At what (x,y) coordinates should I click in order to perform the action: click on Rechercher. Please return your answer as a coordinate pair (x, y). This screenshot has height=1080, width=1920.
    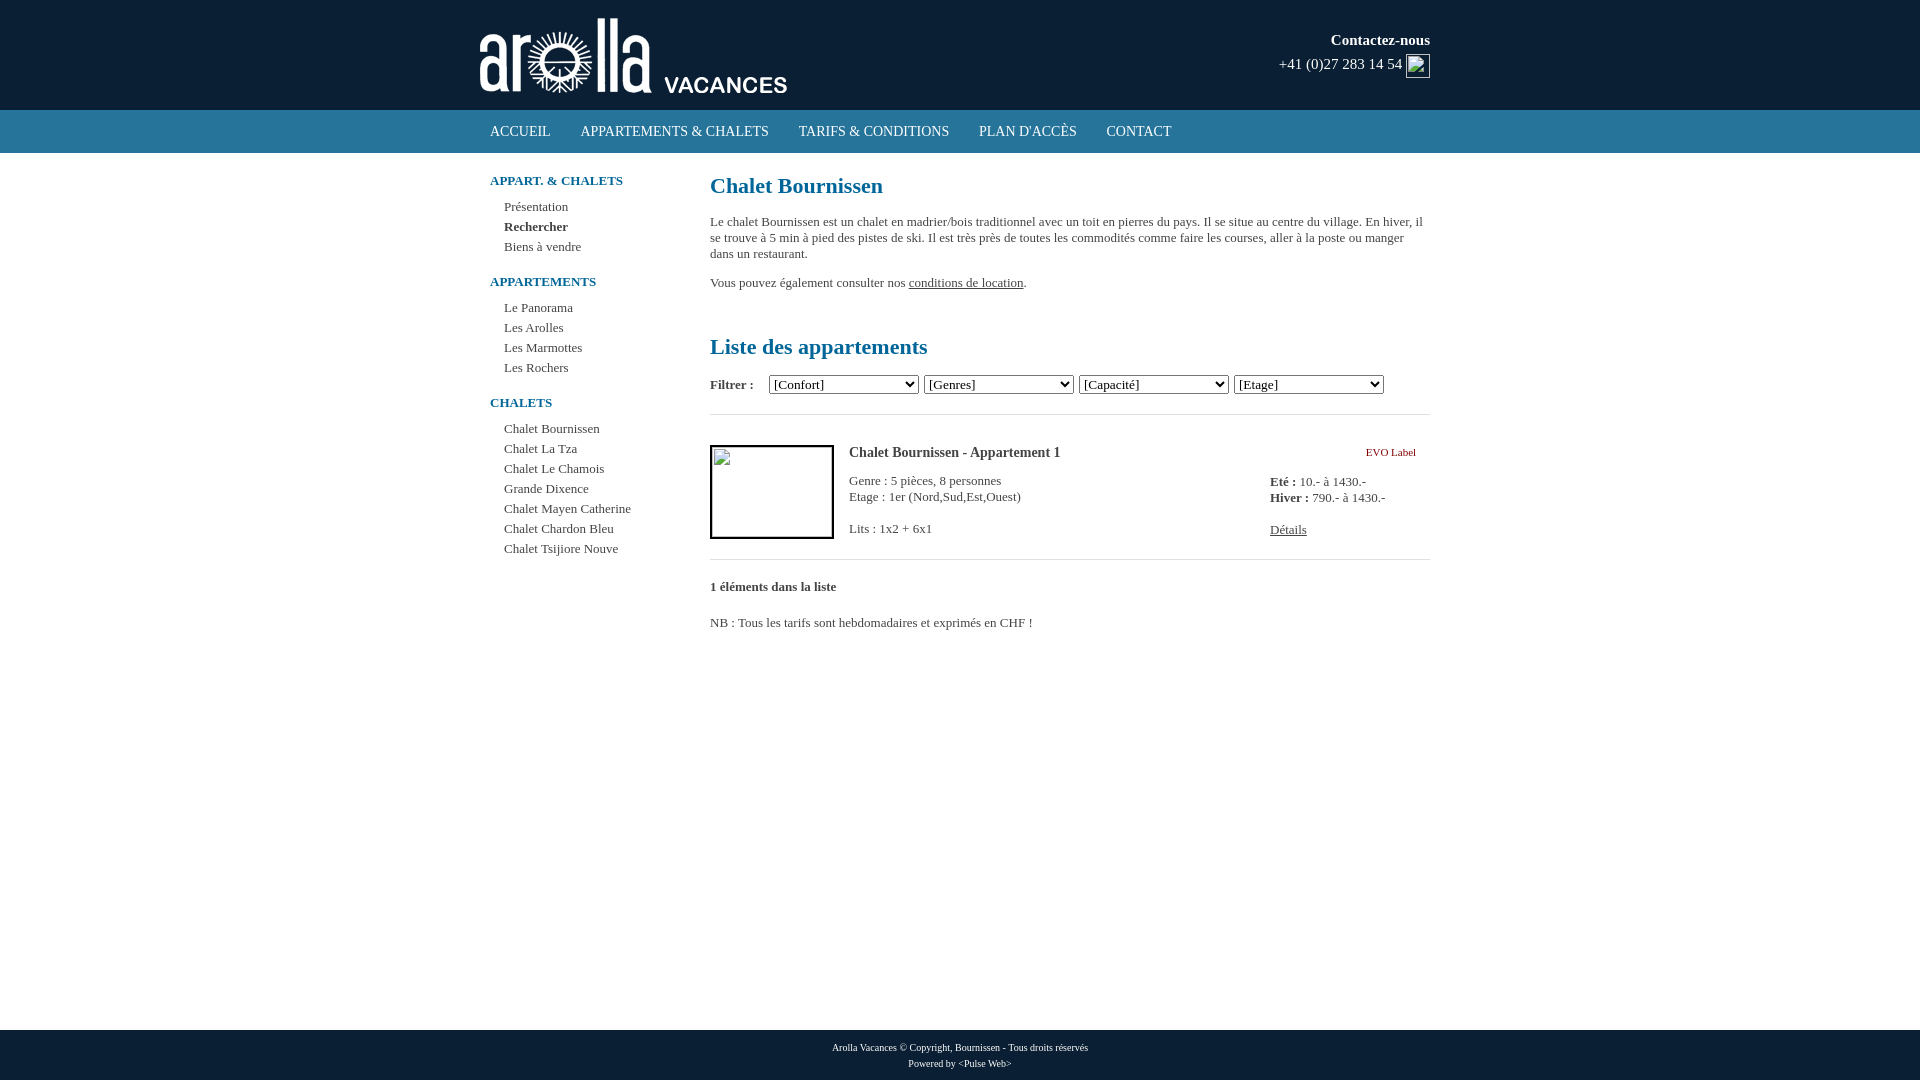
    Looking at the image, I should click on (536, 226).